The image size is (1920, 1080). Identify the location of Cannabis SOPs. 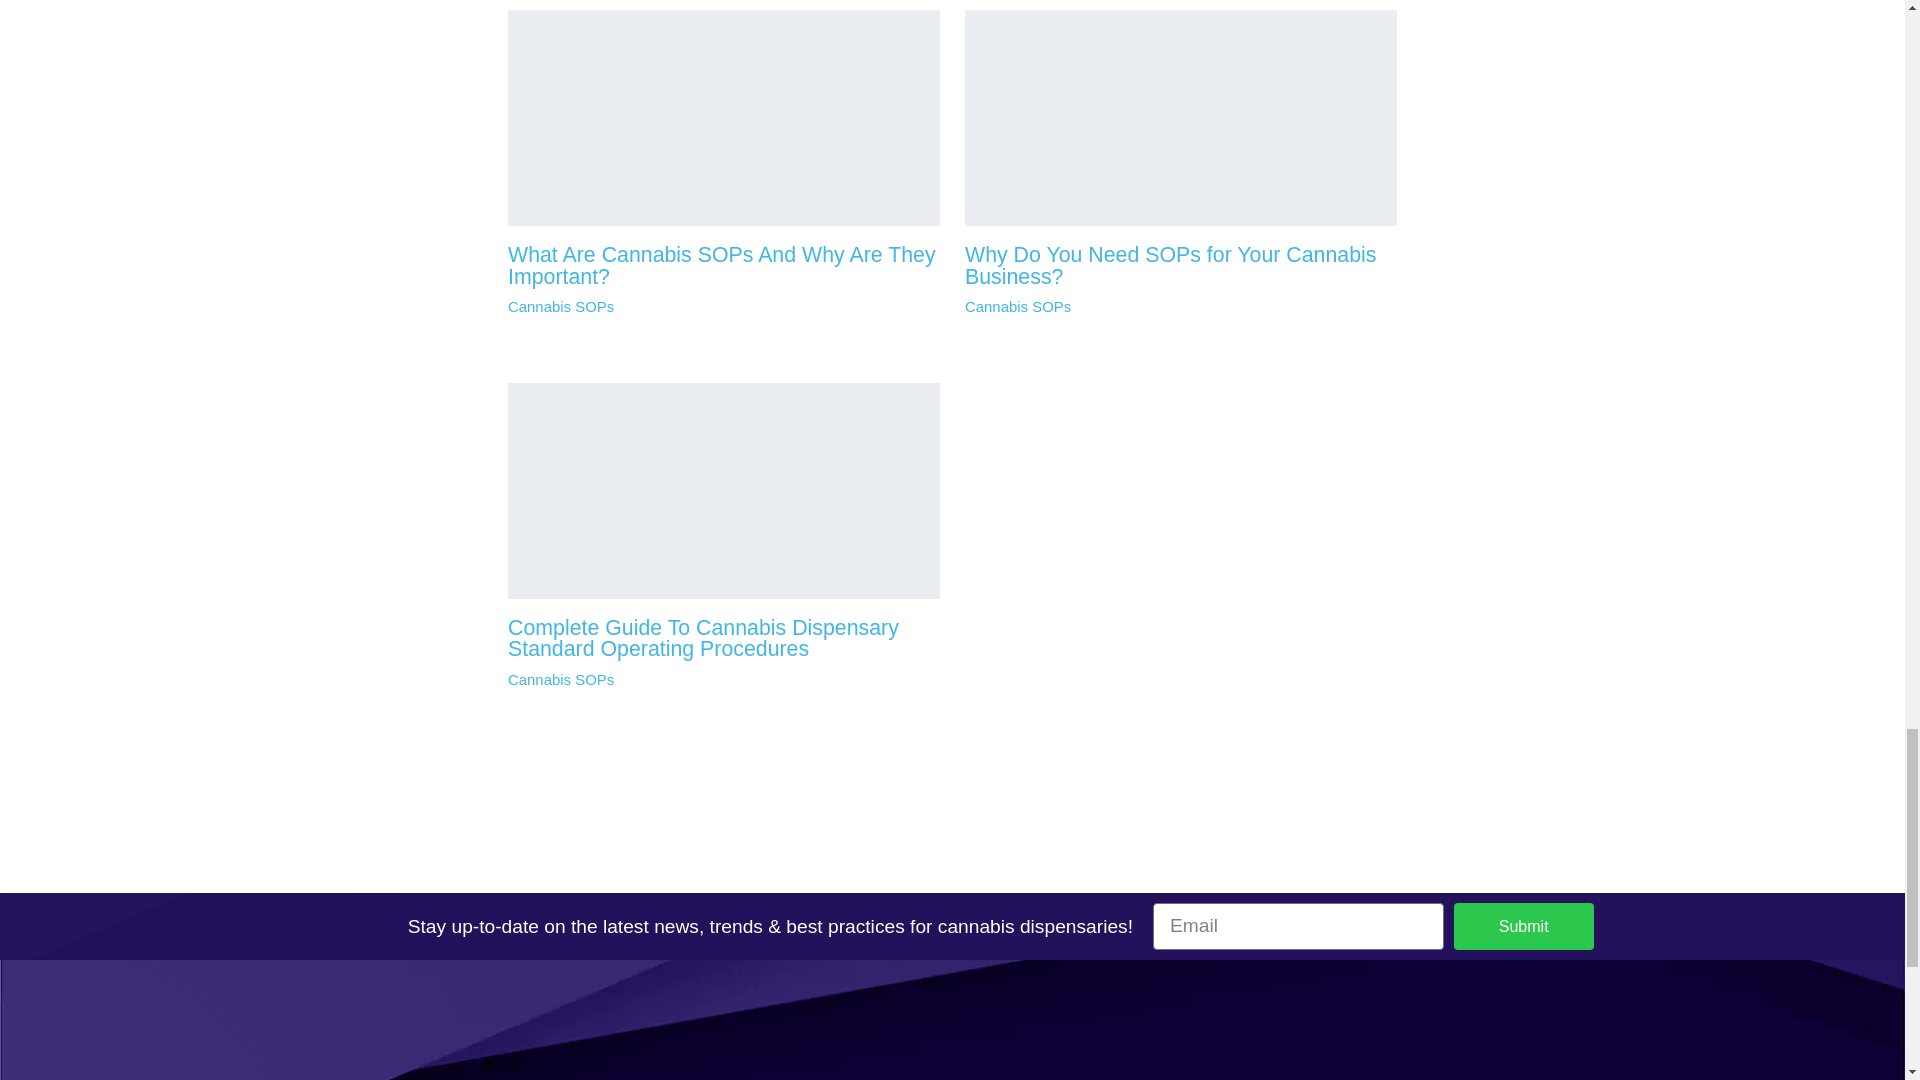
(1018, 306).